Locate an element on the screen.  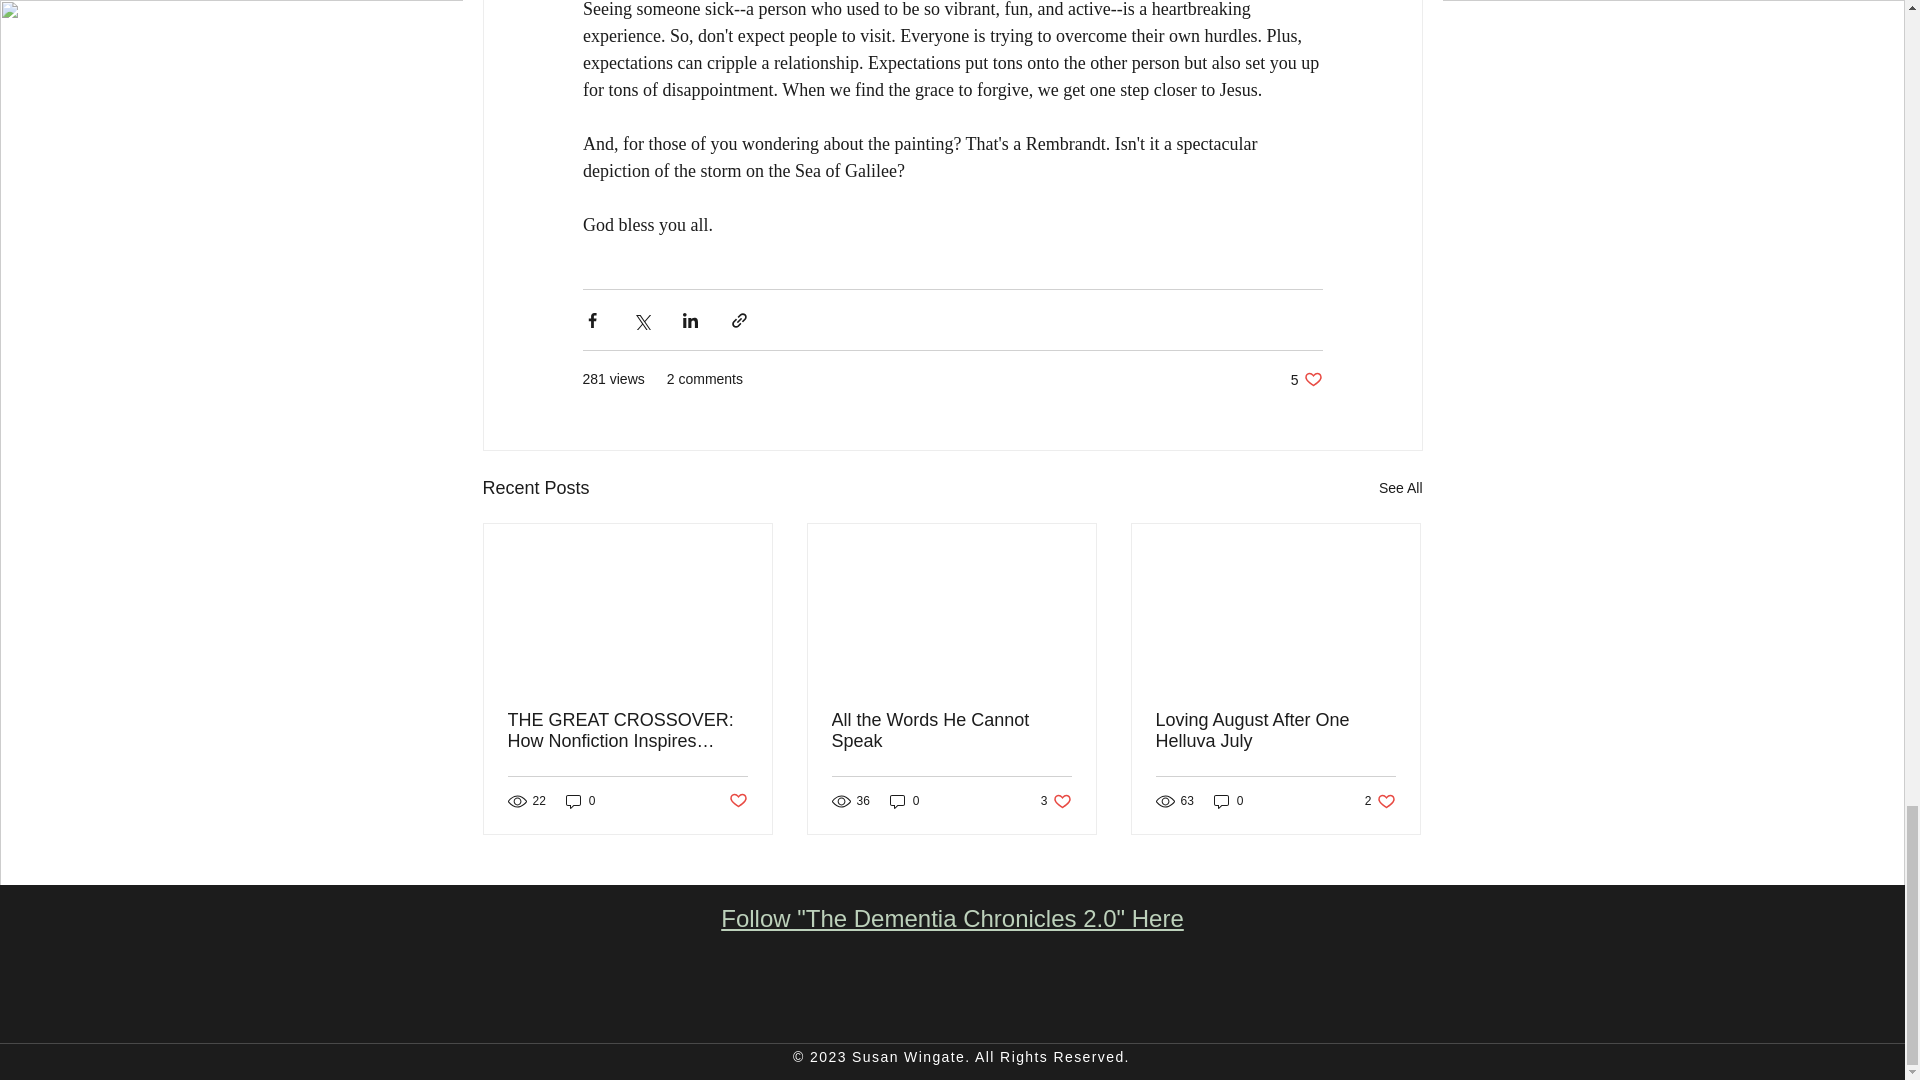
Post not marked as liked is located at coordinates (1228, 801).